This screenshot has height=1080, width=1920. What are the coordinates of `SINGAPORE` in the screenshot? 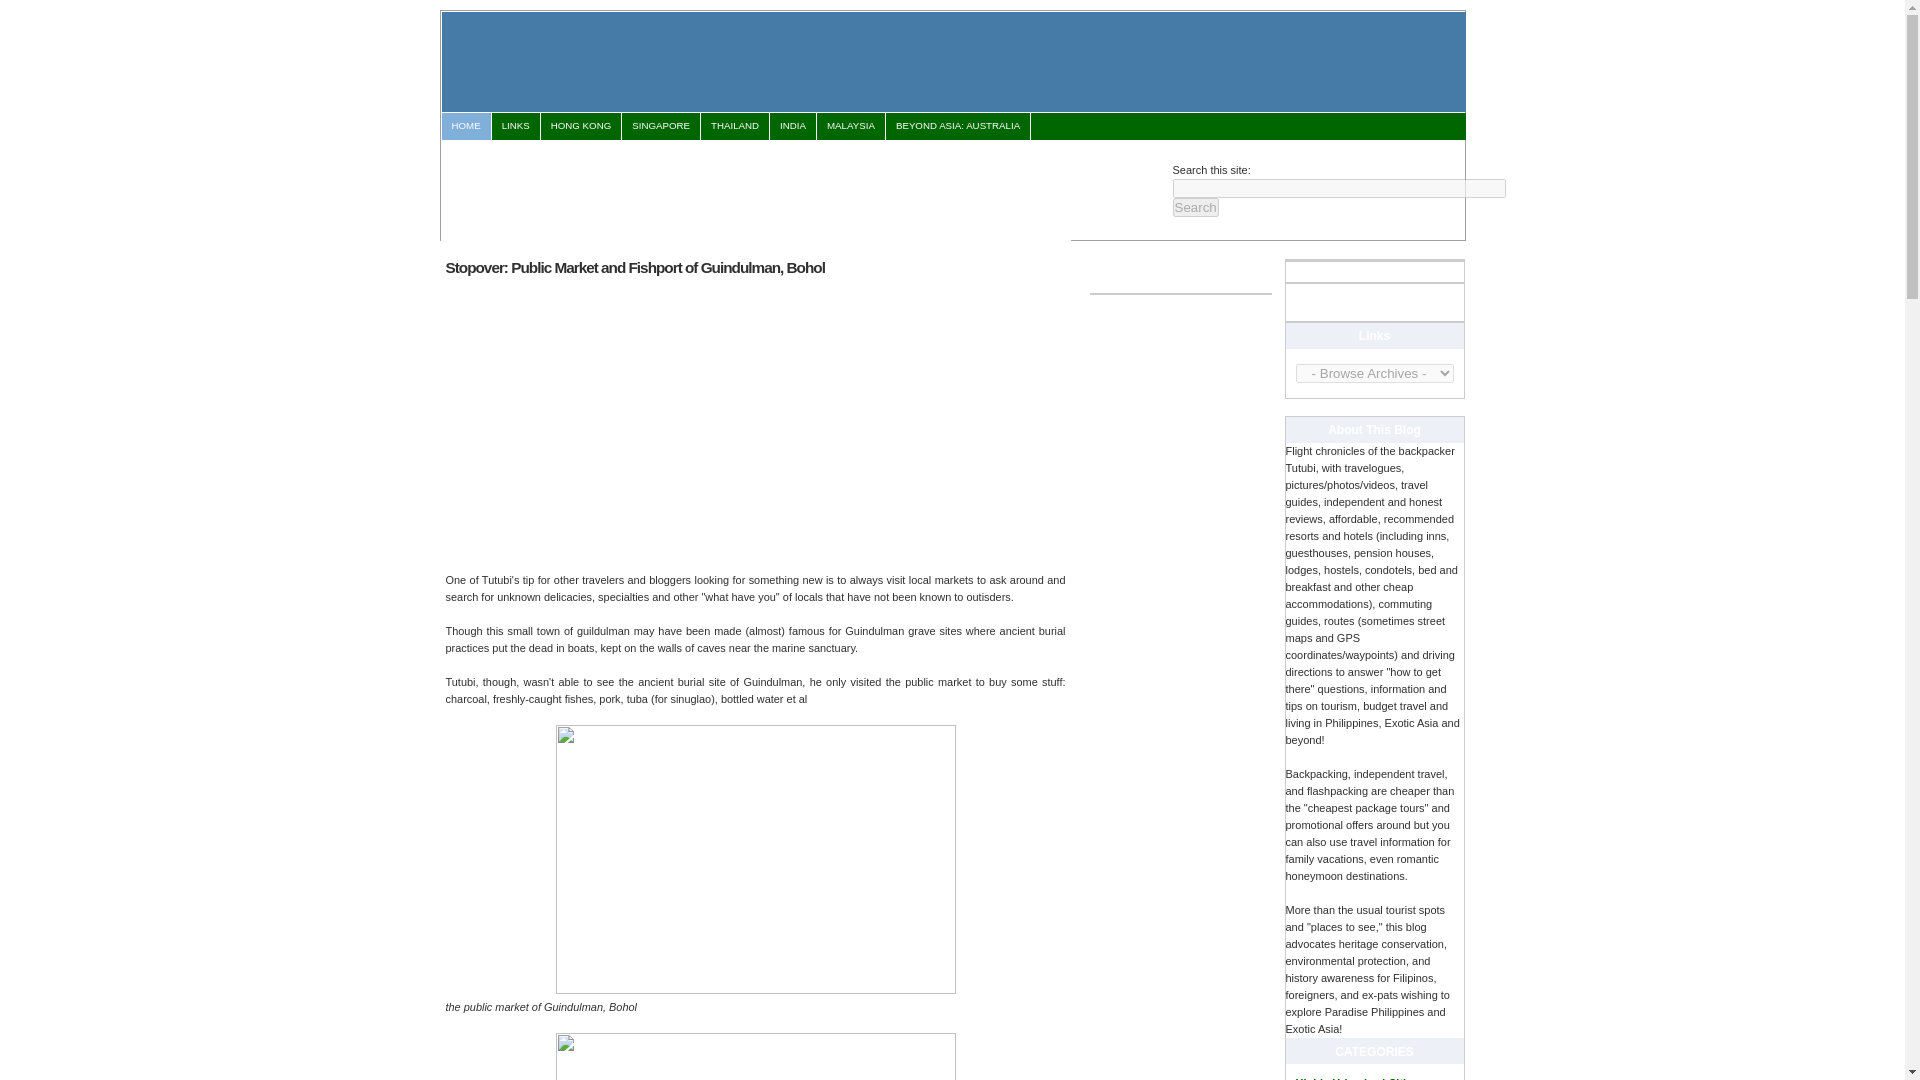 It's located at (661, 126).